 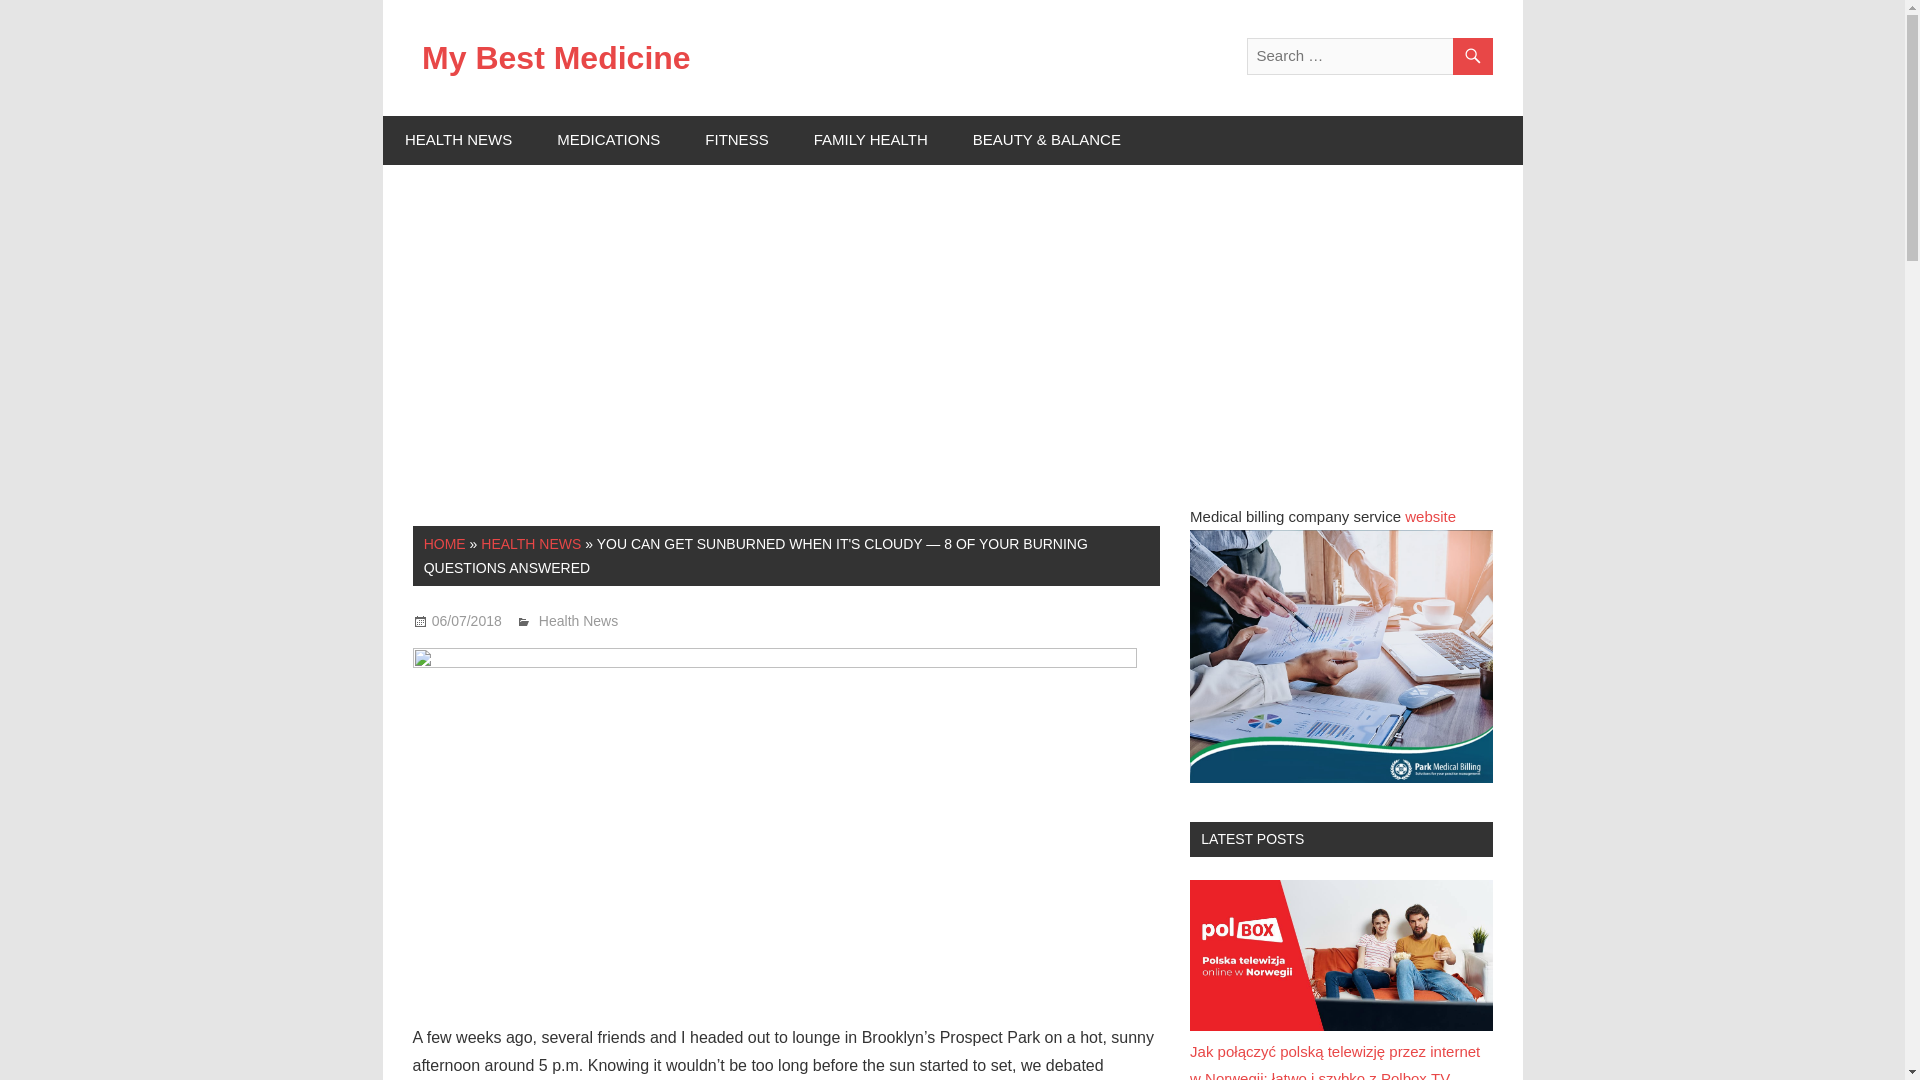 What do you see at coordinates (578, 620) in the screenshot?
I see `Health News` at bounding box center [578, 620].